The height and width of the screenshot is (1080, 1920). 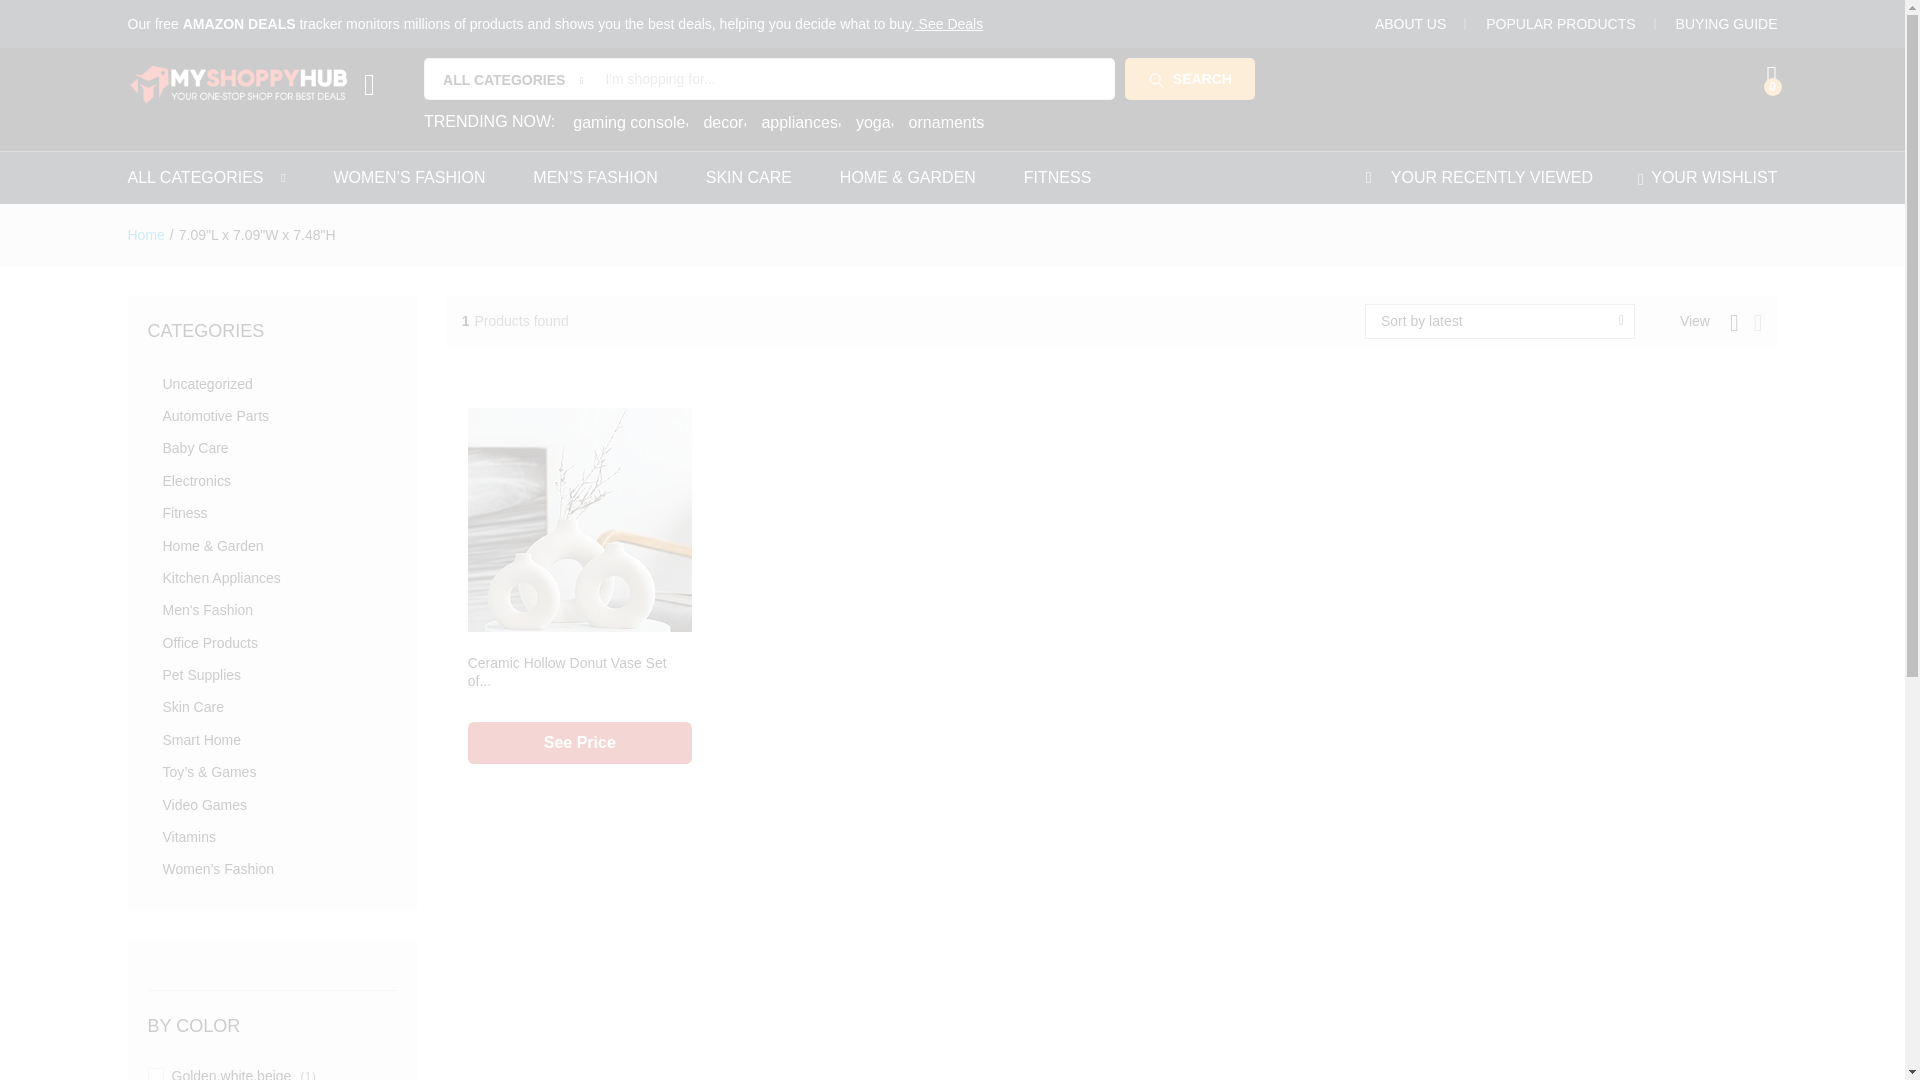 What do you see at coordinates (630, 122) in the screenshot?
I see `gaming console` at bounding box center [630, 122].